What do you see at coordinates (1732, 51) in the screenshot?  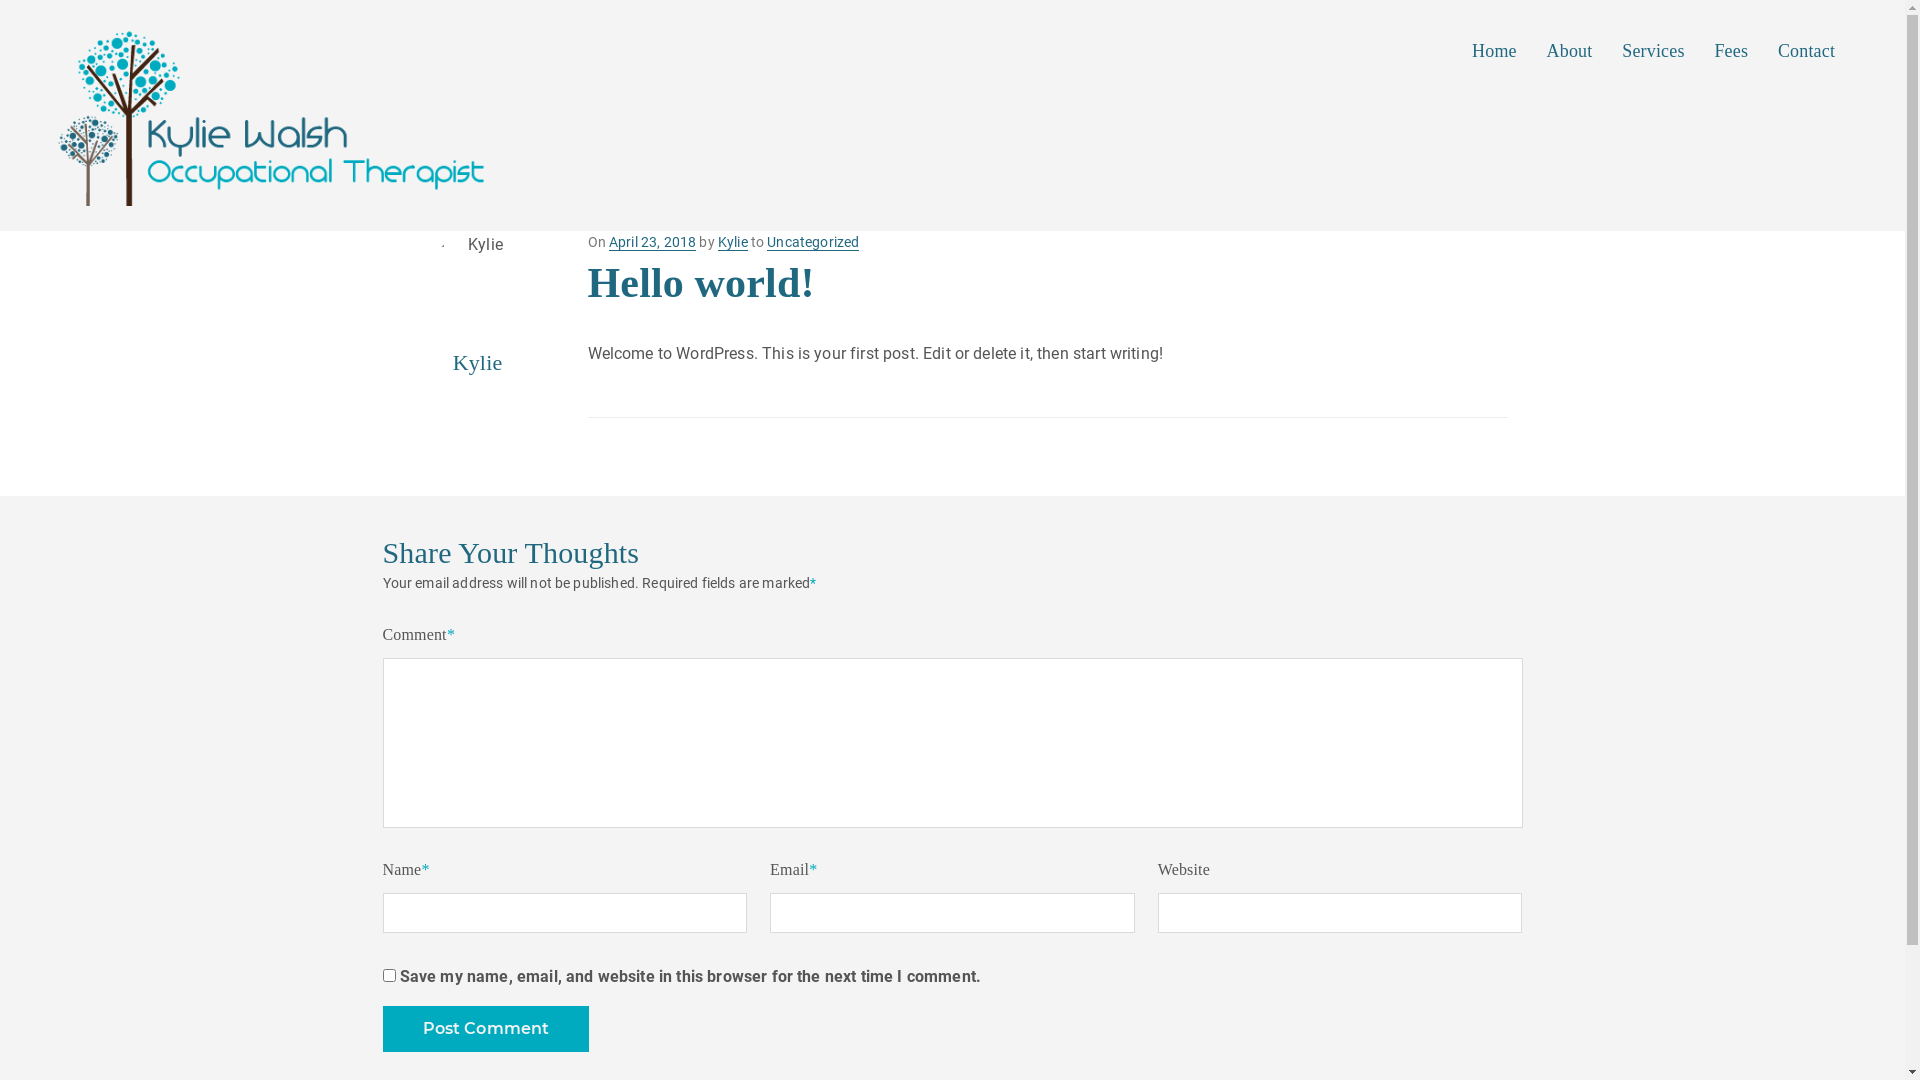 I see `Fees` at bounding box center [1732, 51].